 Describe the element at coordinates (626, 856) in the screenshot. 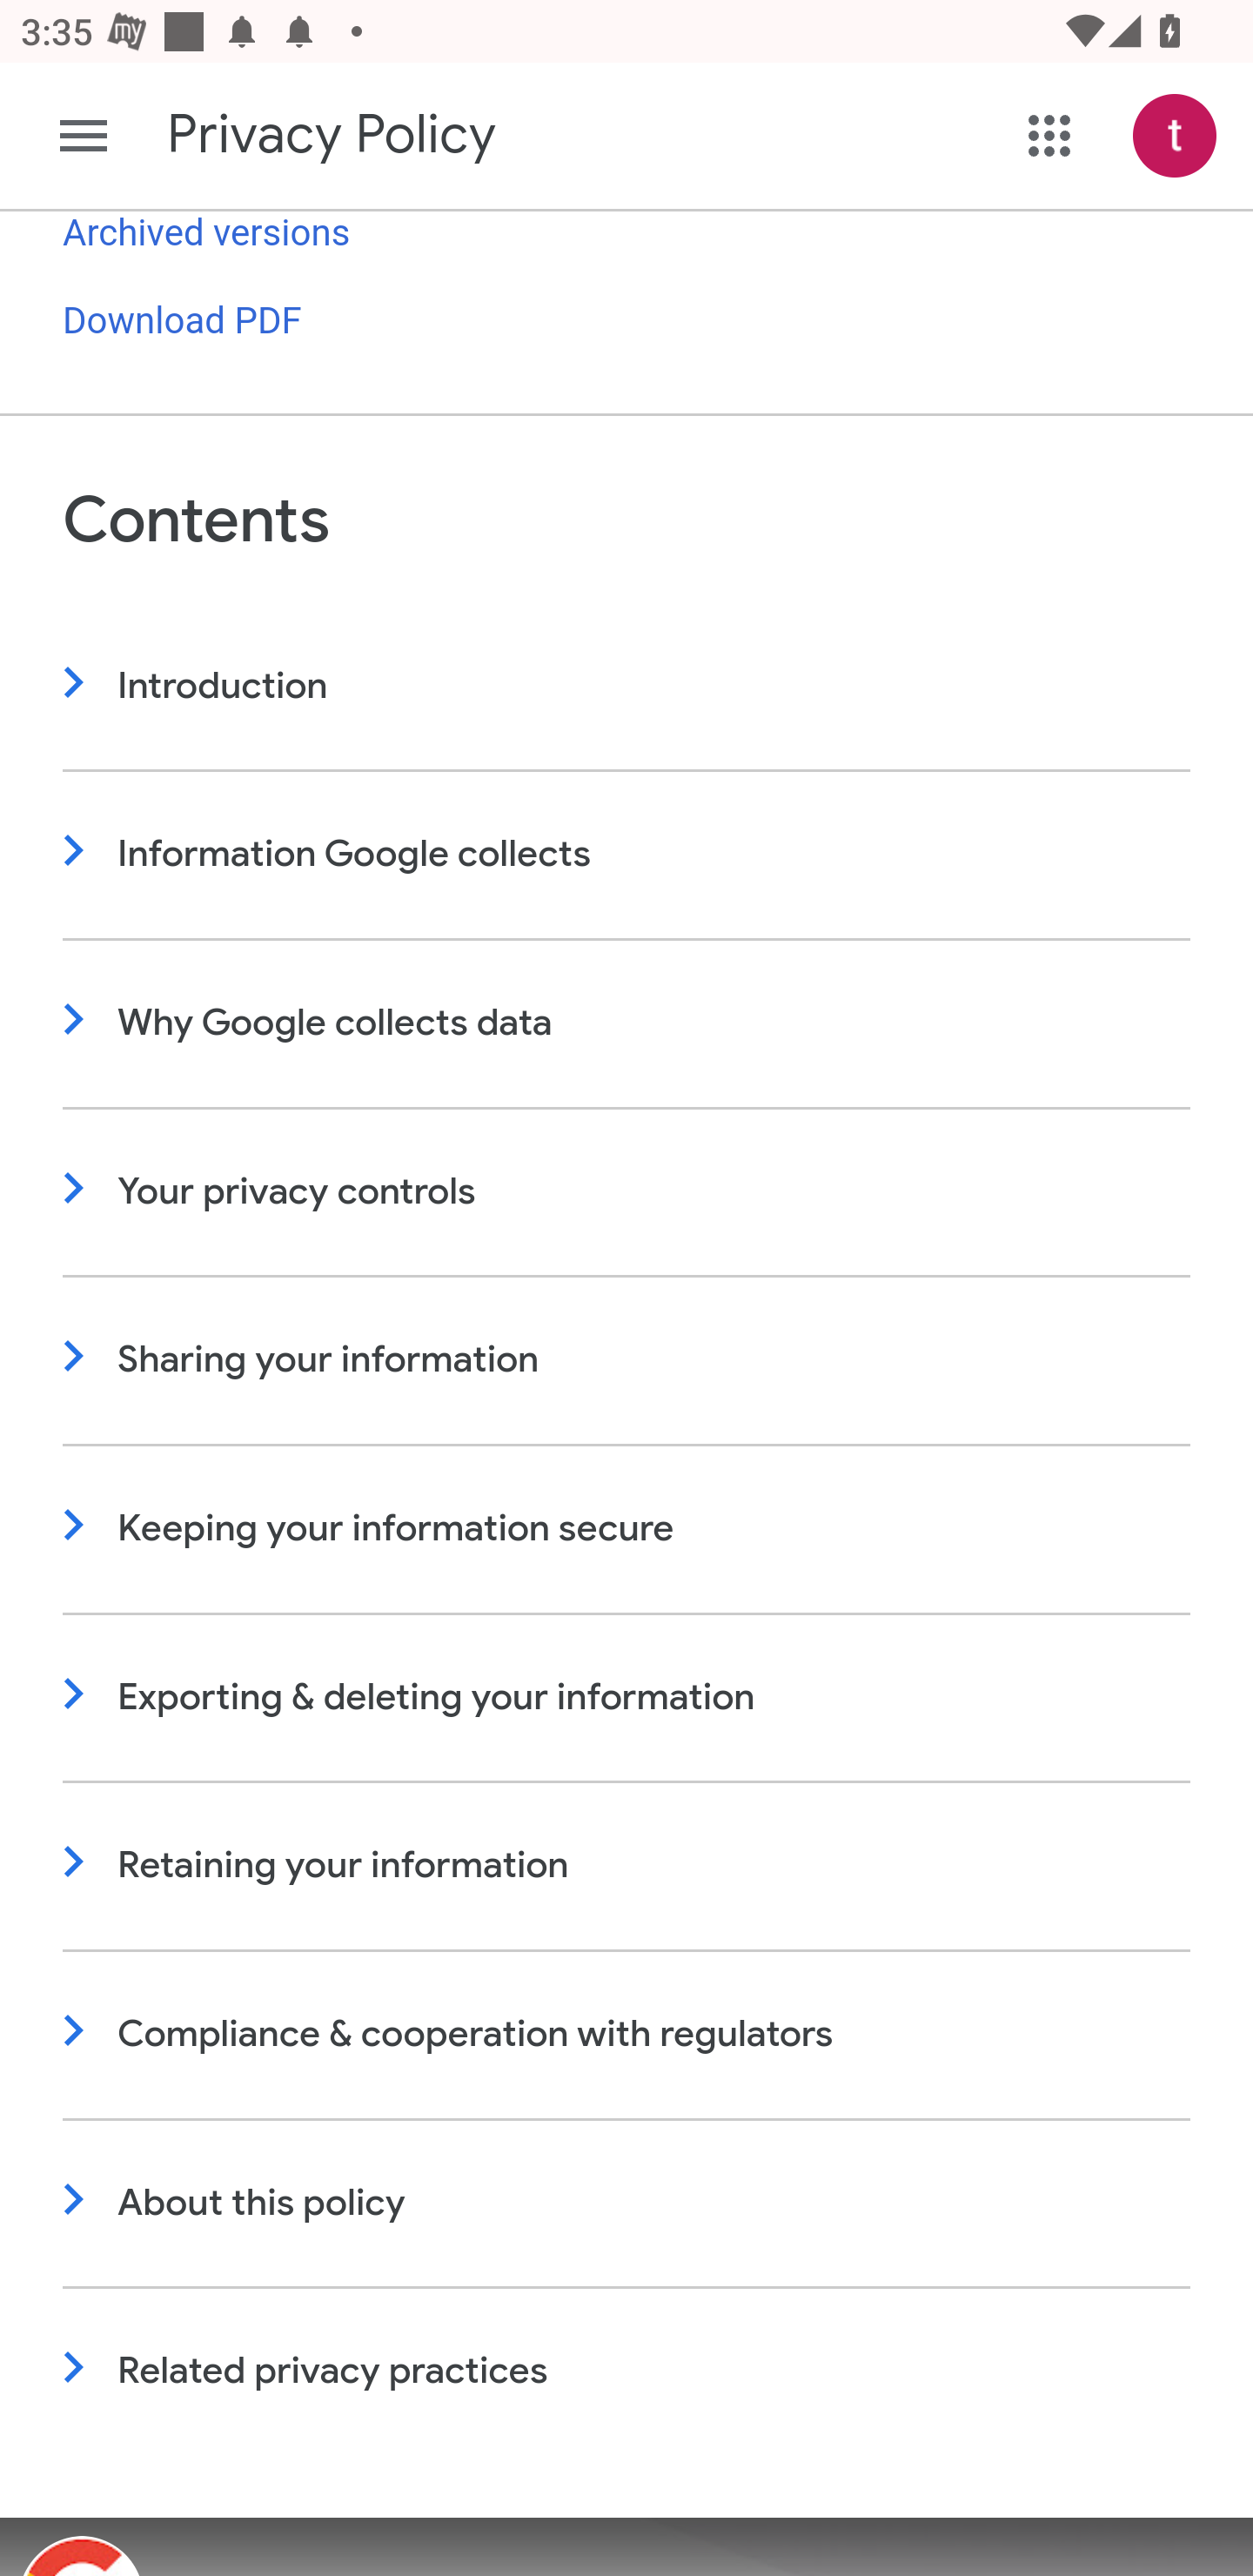

I see `Information Google collects` at that location.